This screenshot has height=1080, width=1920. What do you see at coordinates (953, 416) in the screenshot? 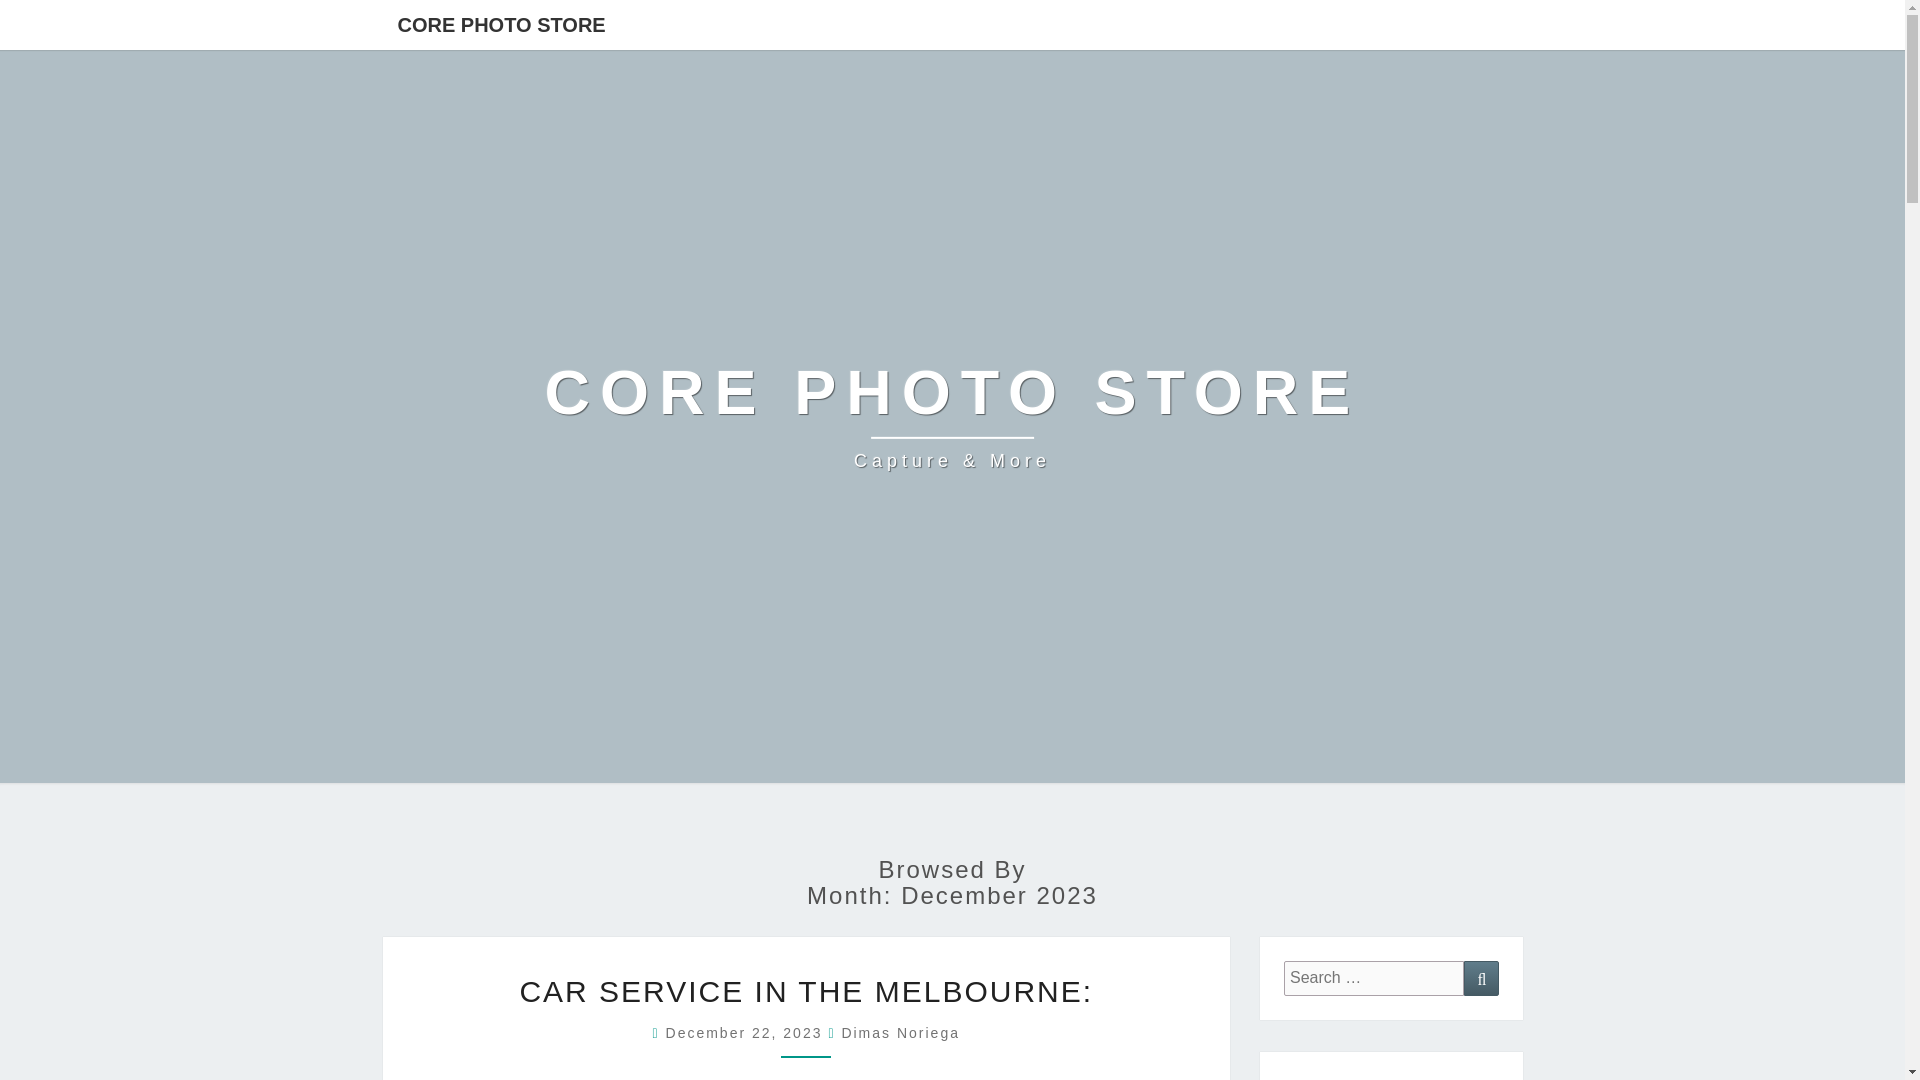
I see `Core Photo Store` at bounding box center [953, 416].